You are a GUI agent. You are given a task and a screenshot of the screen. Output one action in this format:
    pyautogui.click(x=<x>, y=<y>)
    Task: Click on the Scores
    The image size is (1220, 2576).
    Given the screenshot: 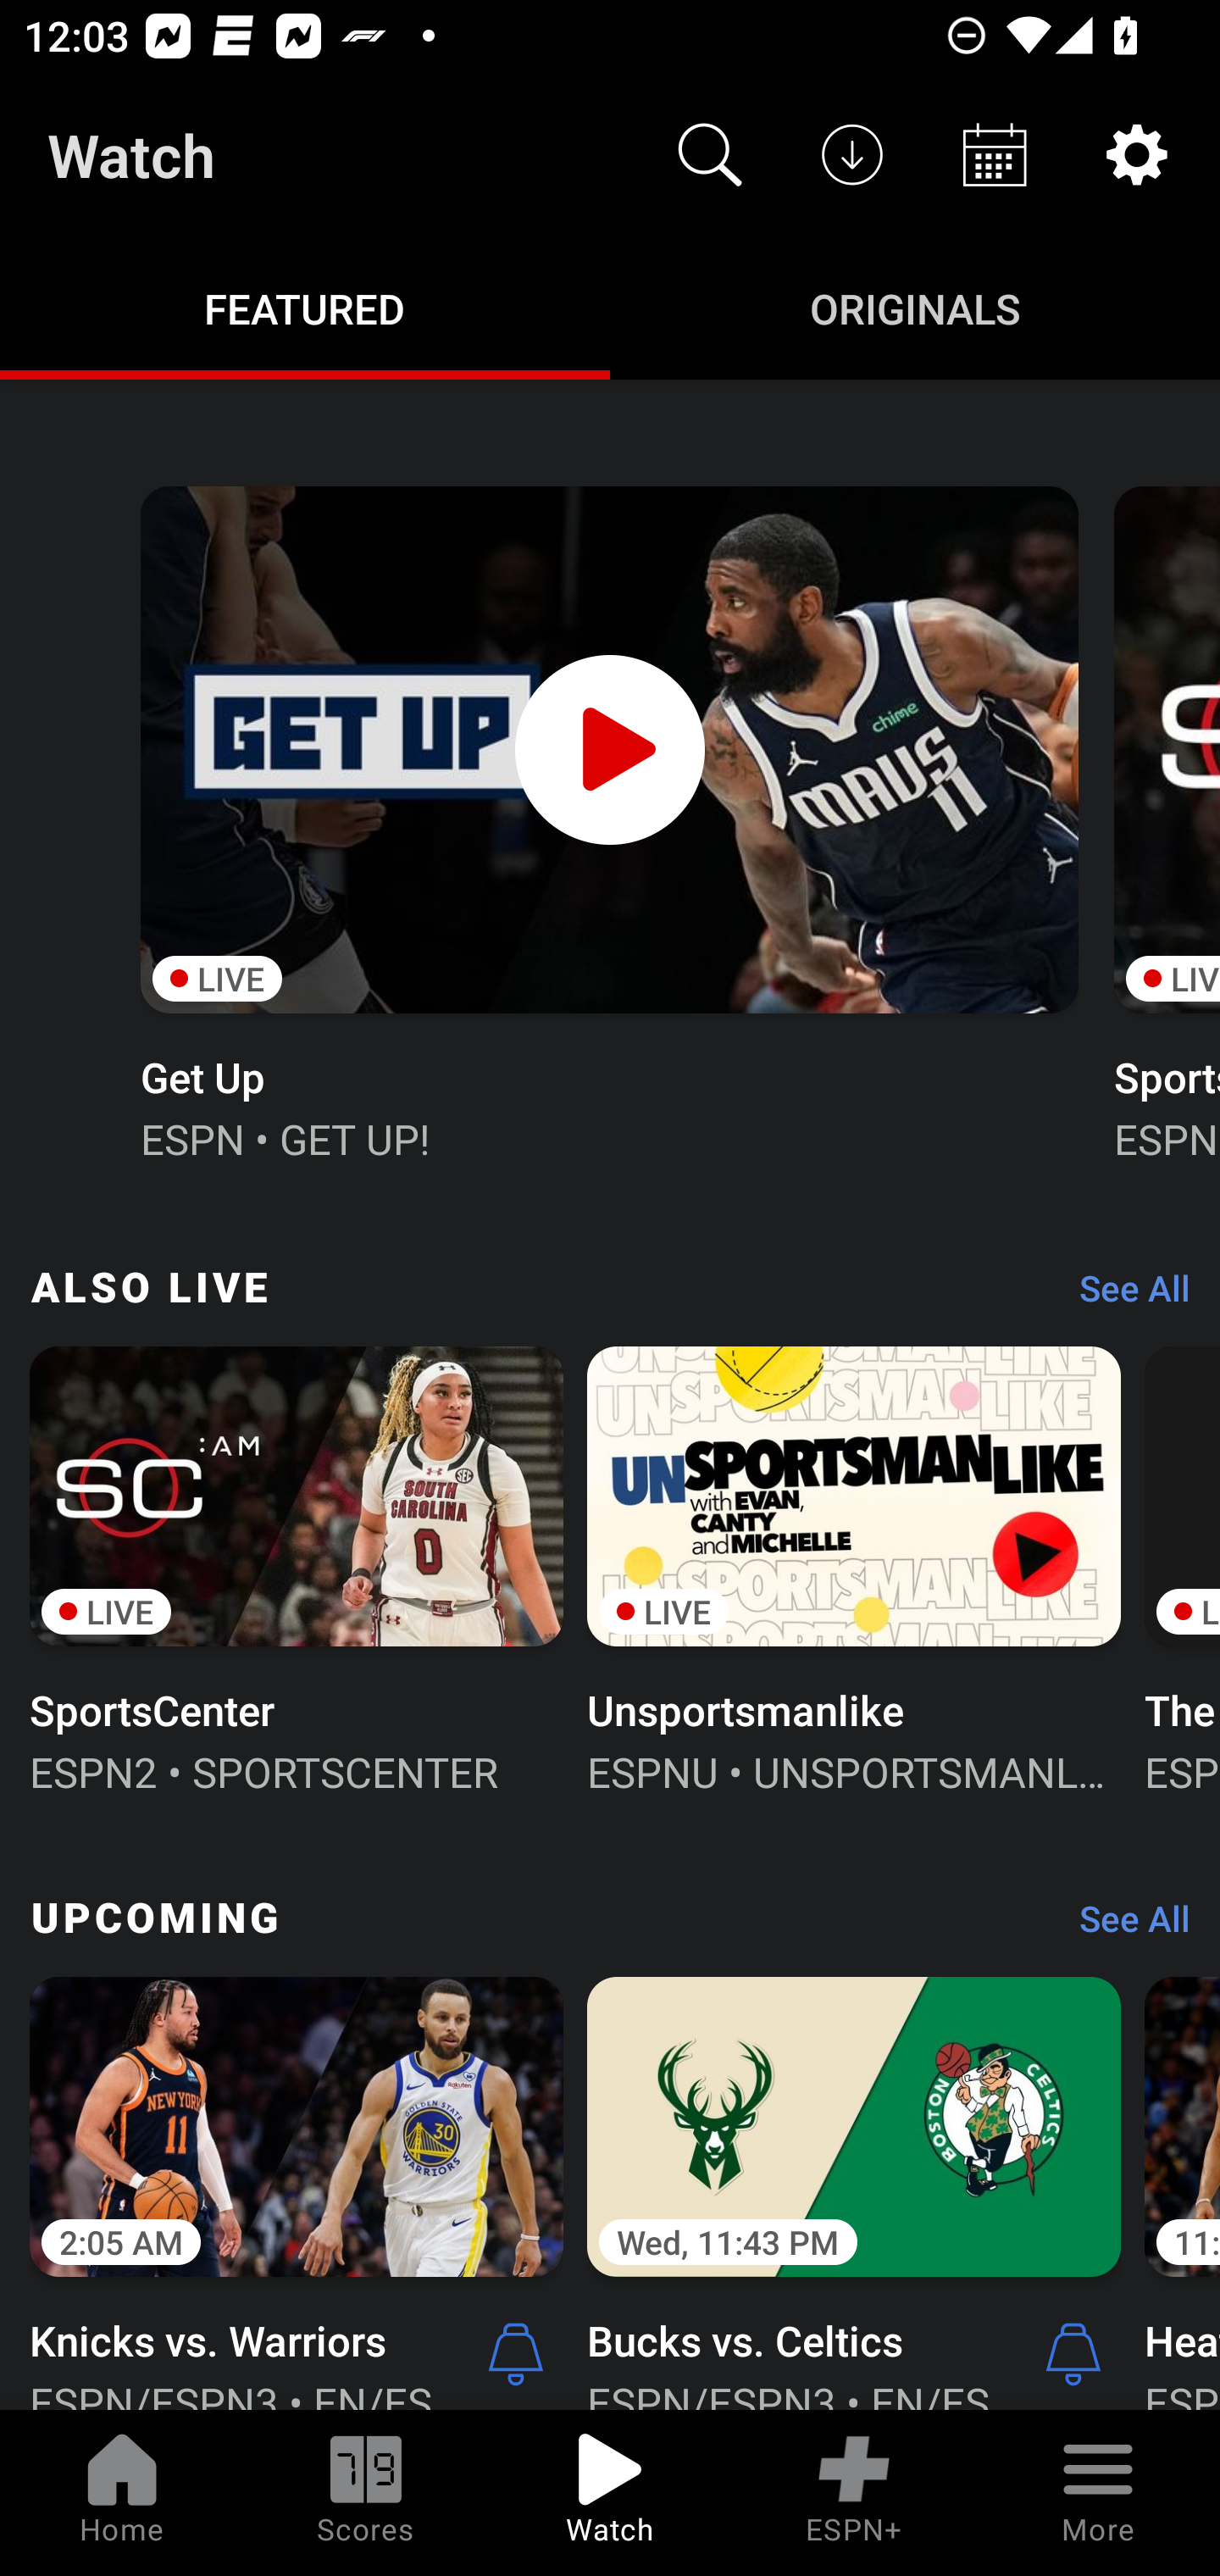 What is the action you would take?
    pyautogui.click(x=366, y=2493)
    